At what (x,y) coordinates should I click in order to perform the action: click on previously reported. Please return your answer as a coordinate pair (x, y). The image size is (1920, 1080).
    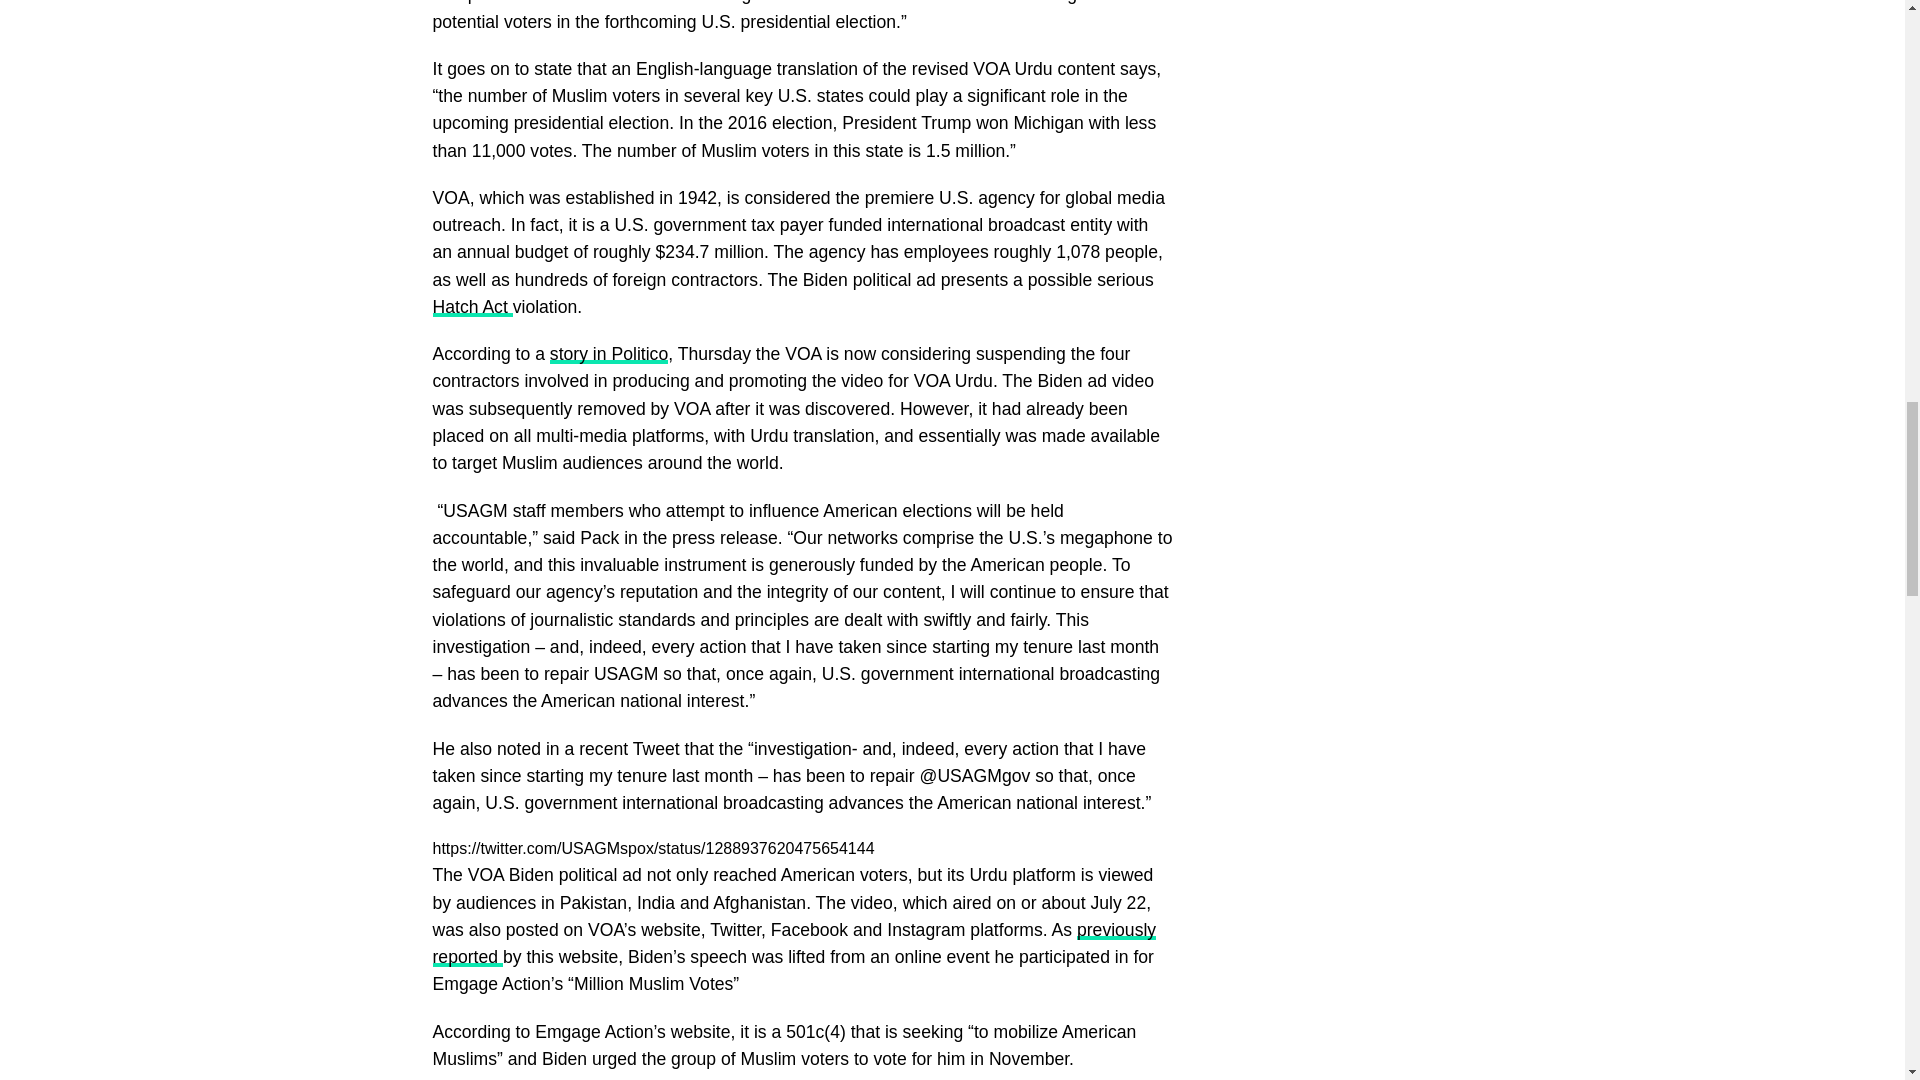
    Looking at the image, I should click on (794, 943).